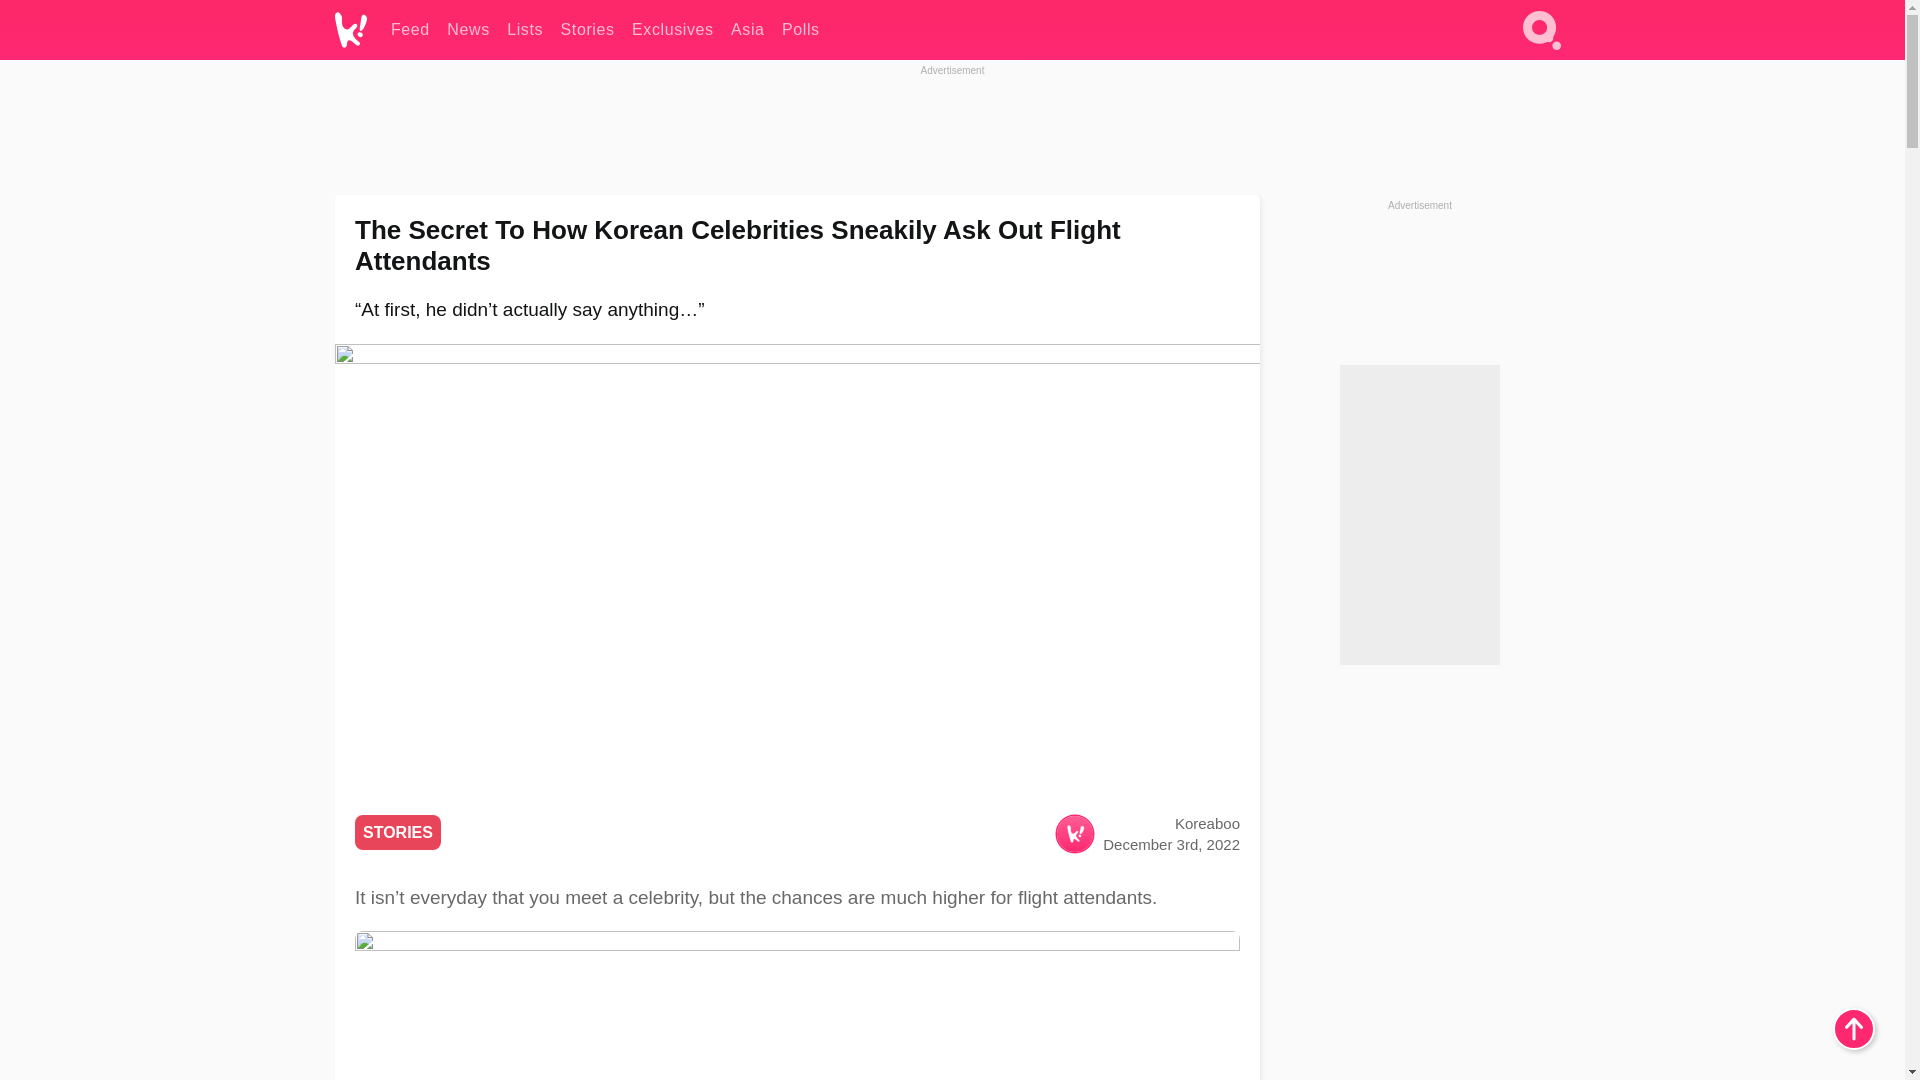 The image size is (1920, 1080). What do you see at coordinates (672, 30) in the screenshot?
I see `Exclusives` at bounding box center [672, 30].